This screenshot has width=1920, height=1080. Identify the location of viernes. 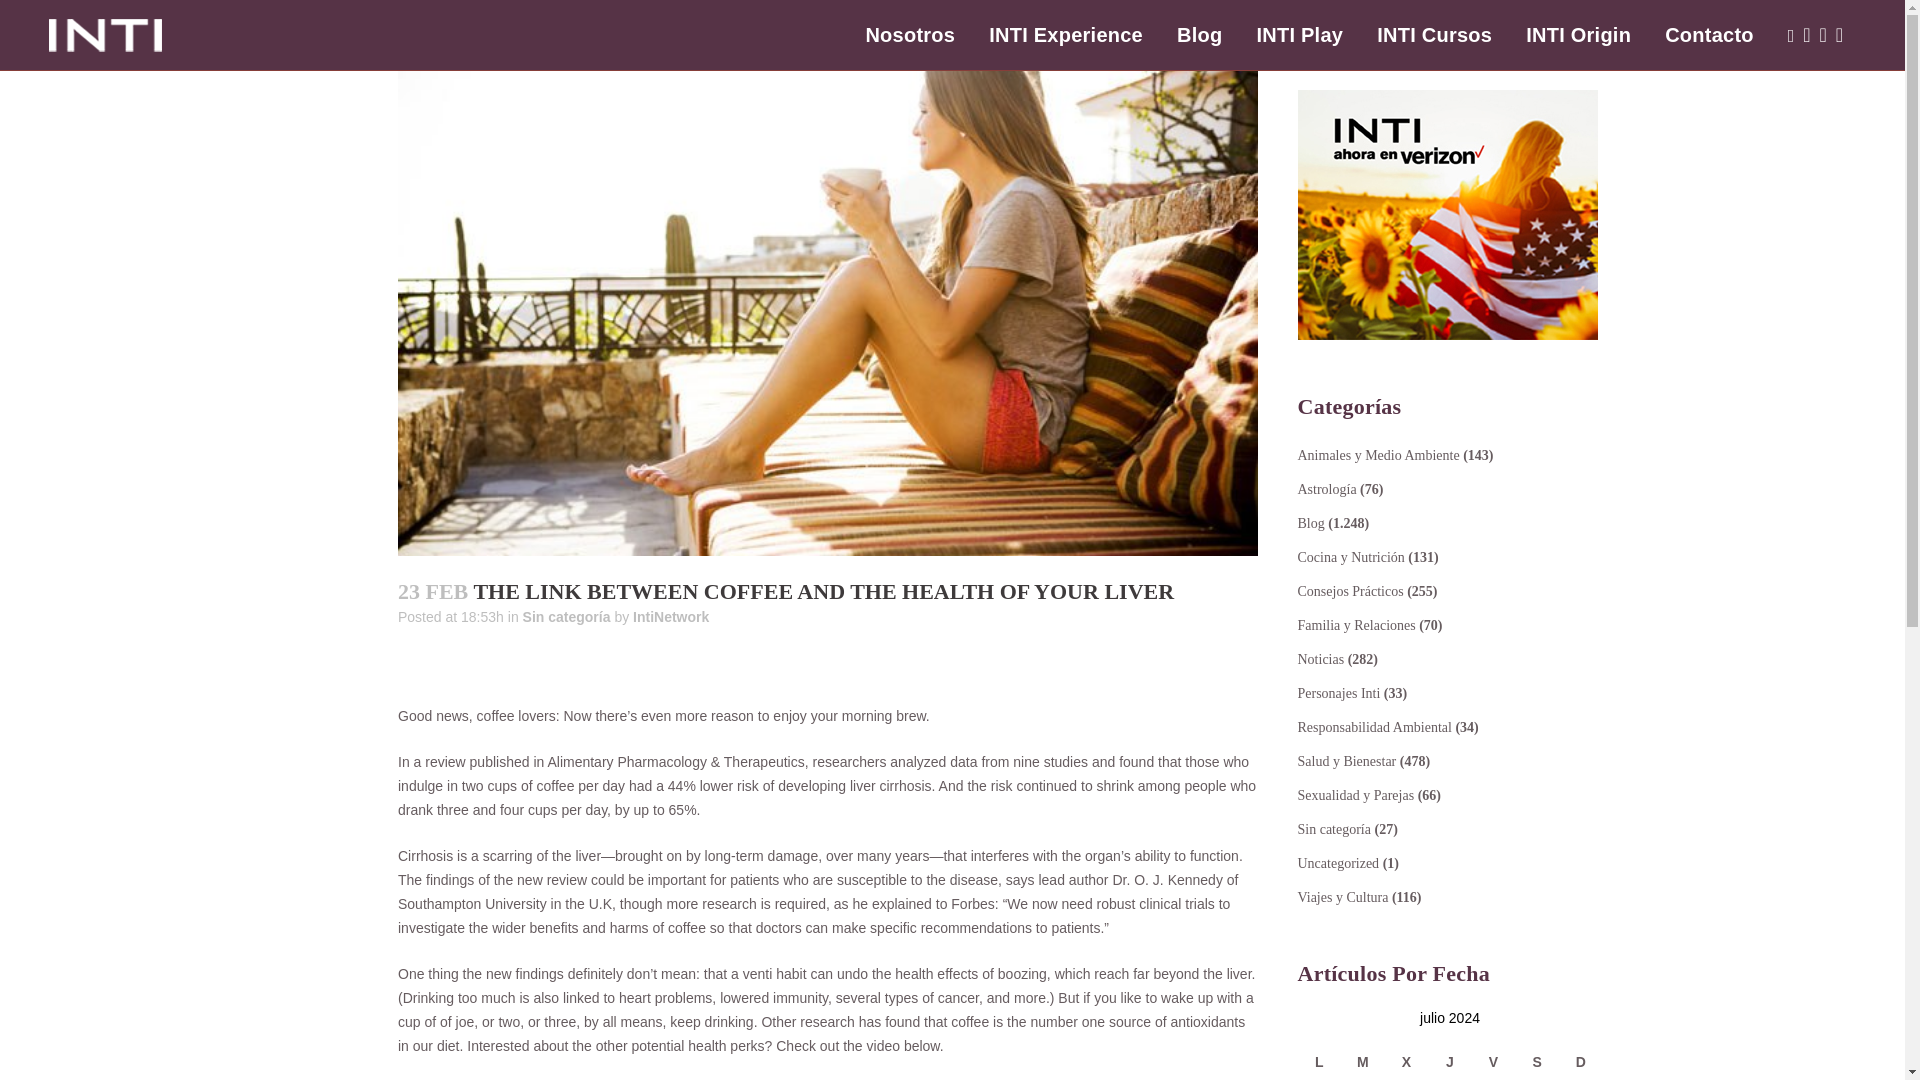
(1494, 1062).